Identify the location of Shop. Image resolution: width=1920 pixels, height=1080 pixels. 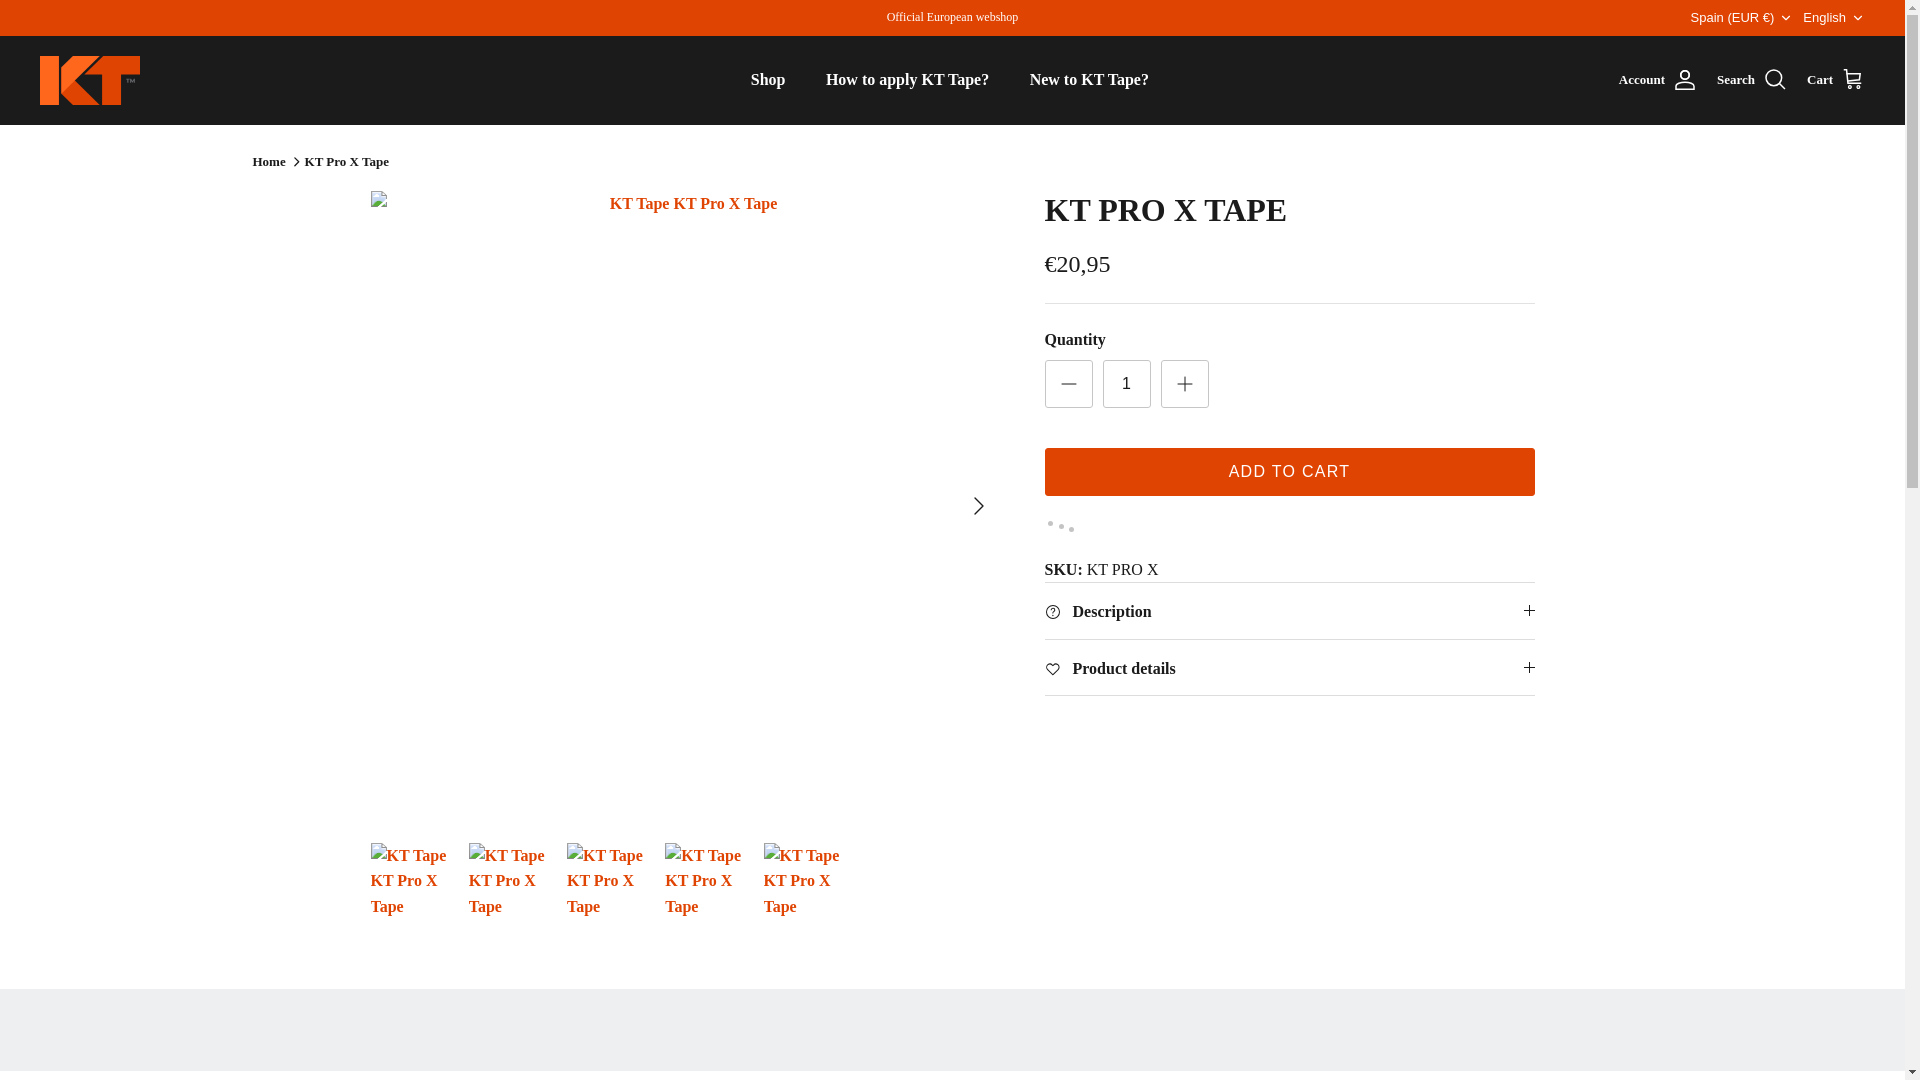
(1833, 18).